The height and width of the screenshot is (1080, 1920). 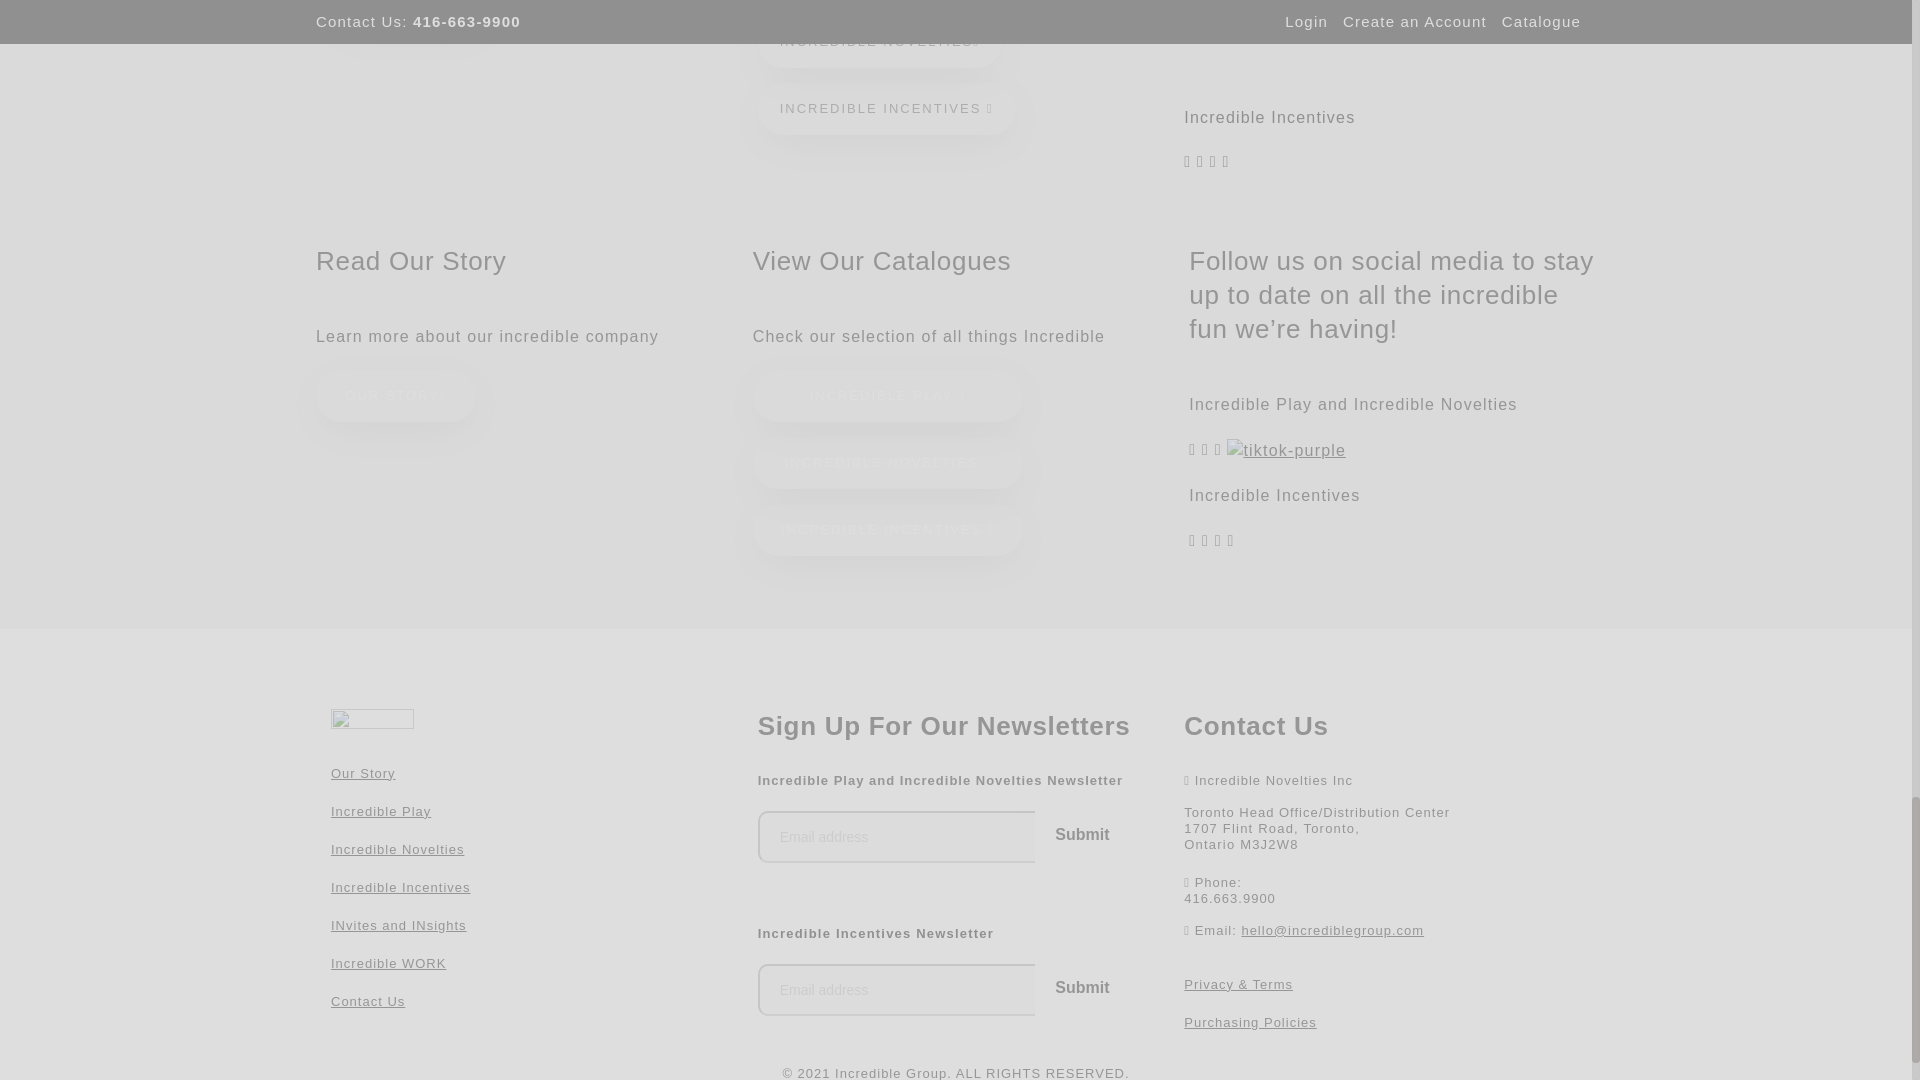 What do you see at coordinates (888, 463) in the screenshot?
I see `INCREDIBLE NOVELTIES` at bounding box center [888, 463].